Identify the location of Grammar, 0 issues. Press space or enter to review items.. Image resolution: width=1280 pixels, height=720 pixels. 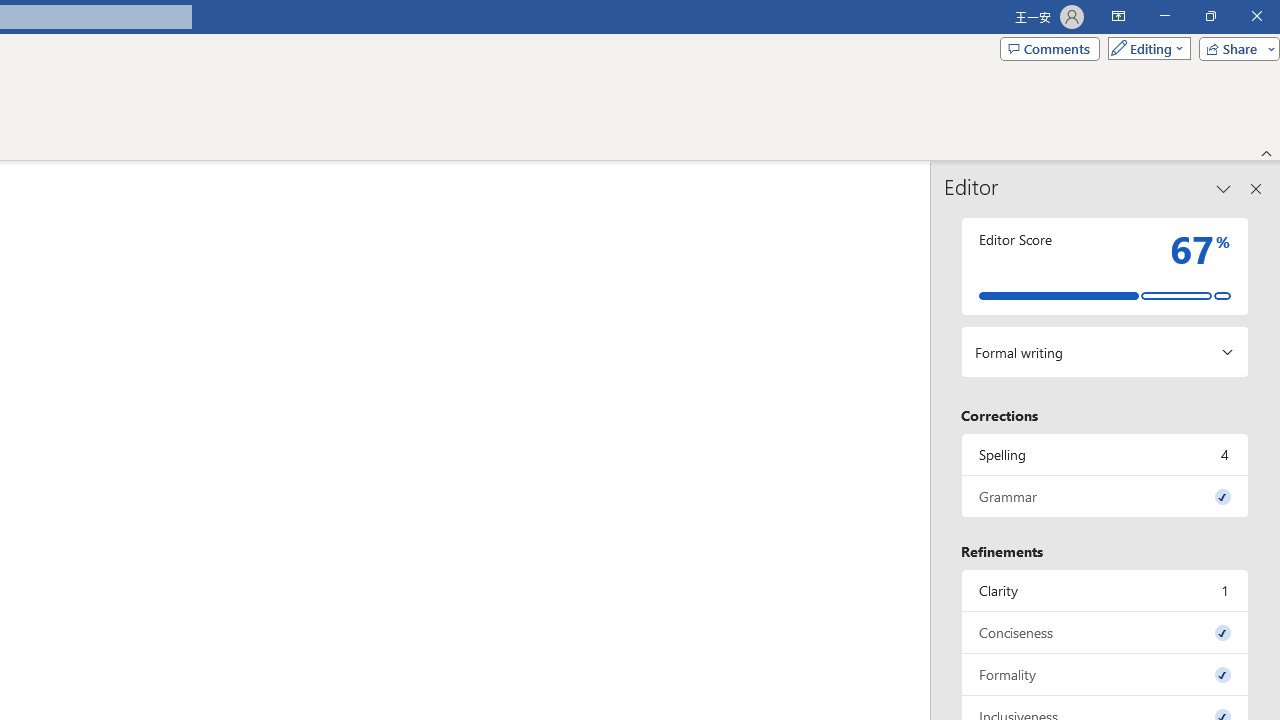
(1105, 496).